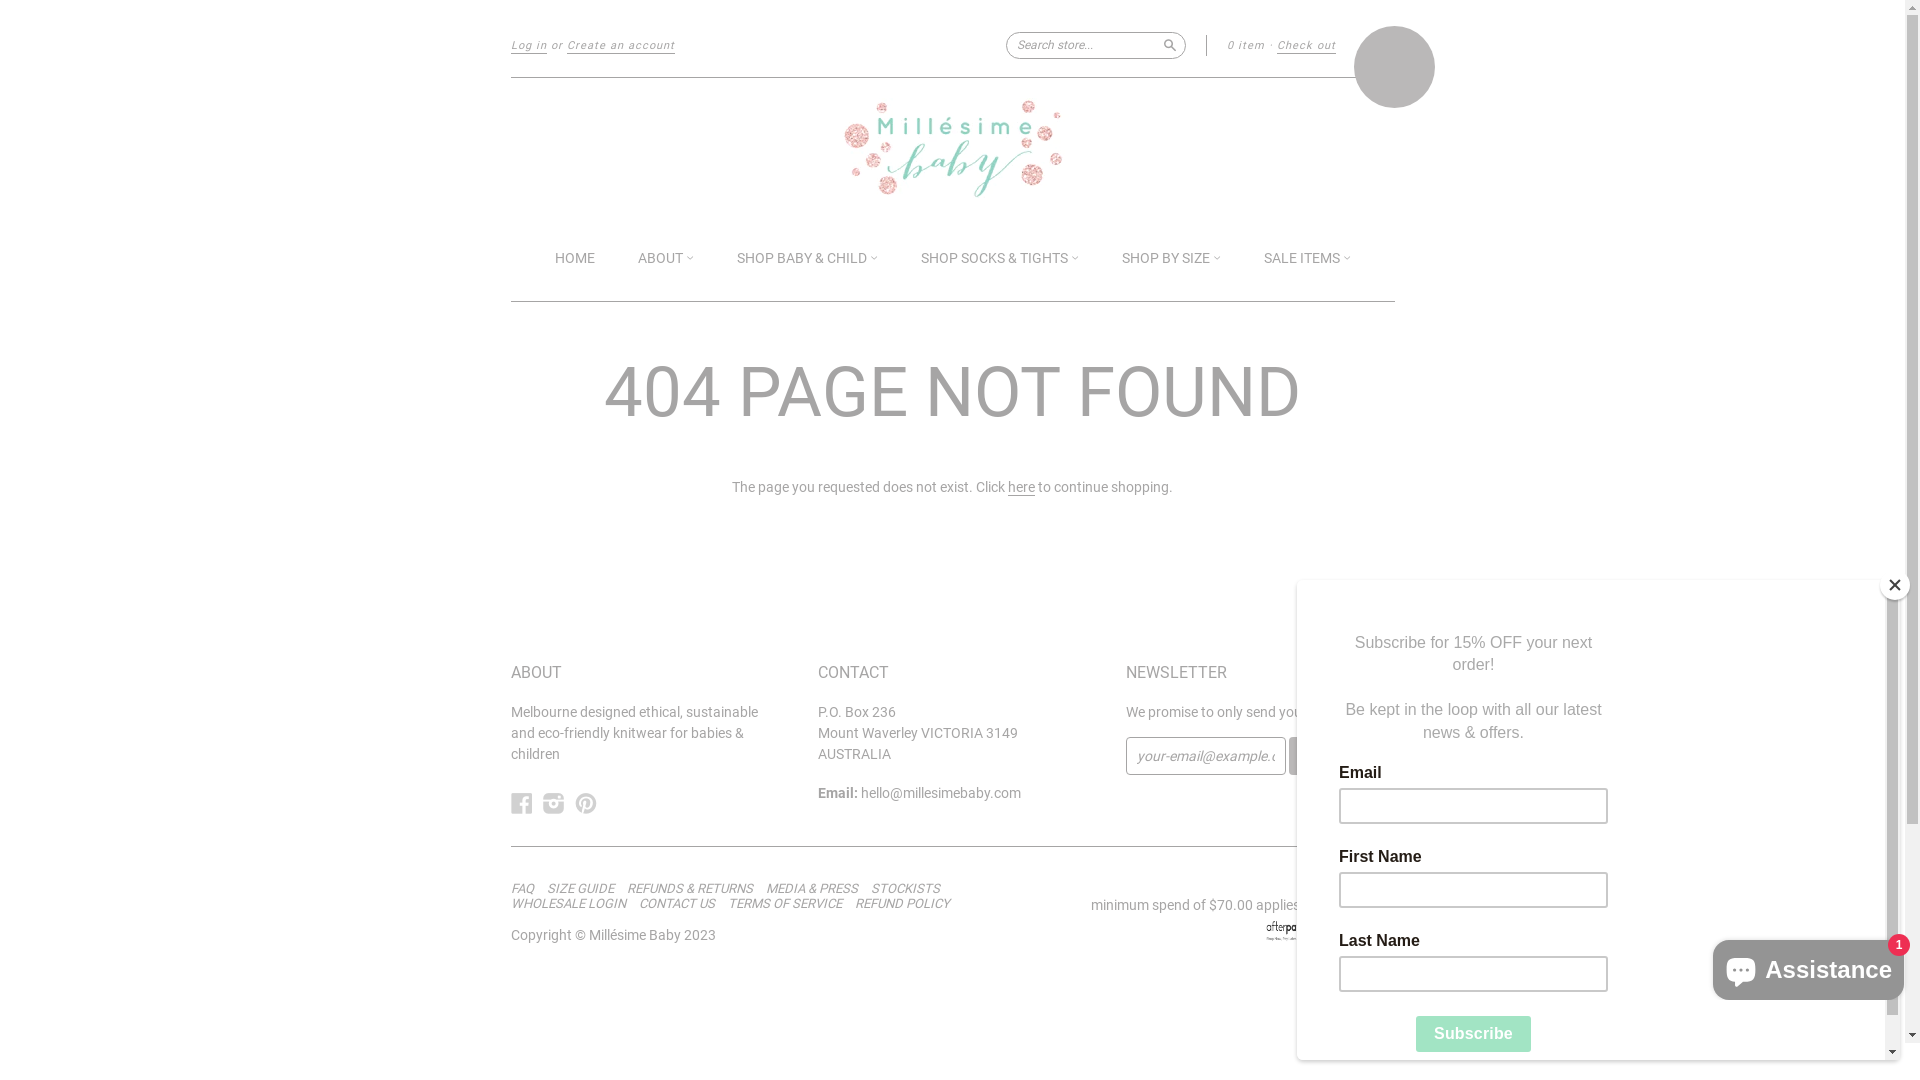 The image size is (1920, 1080). I want to click on Facebook, so click(521, 804).